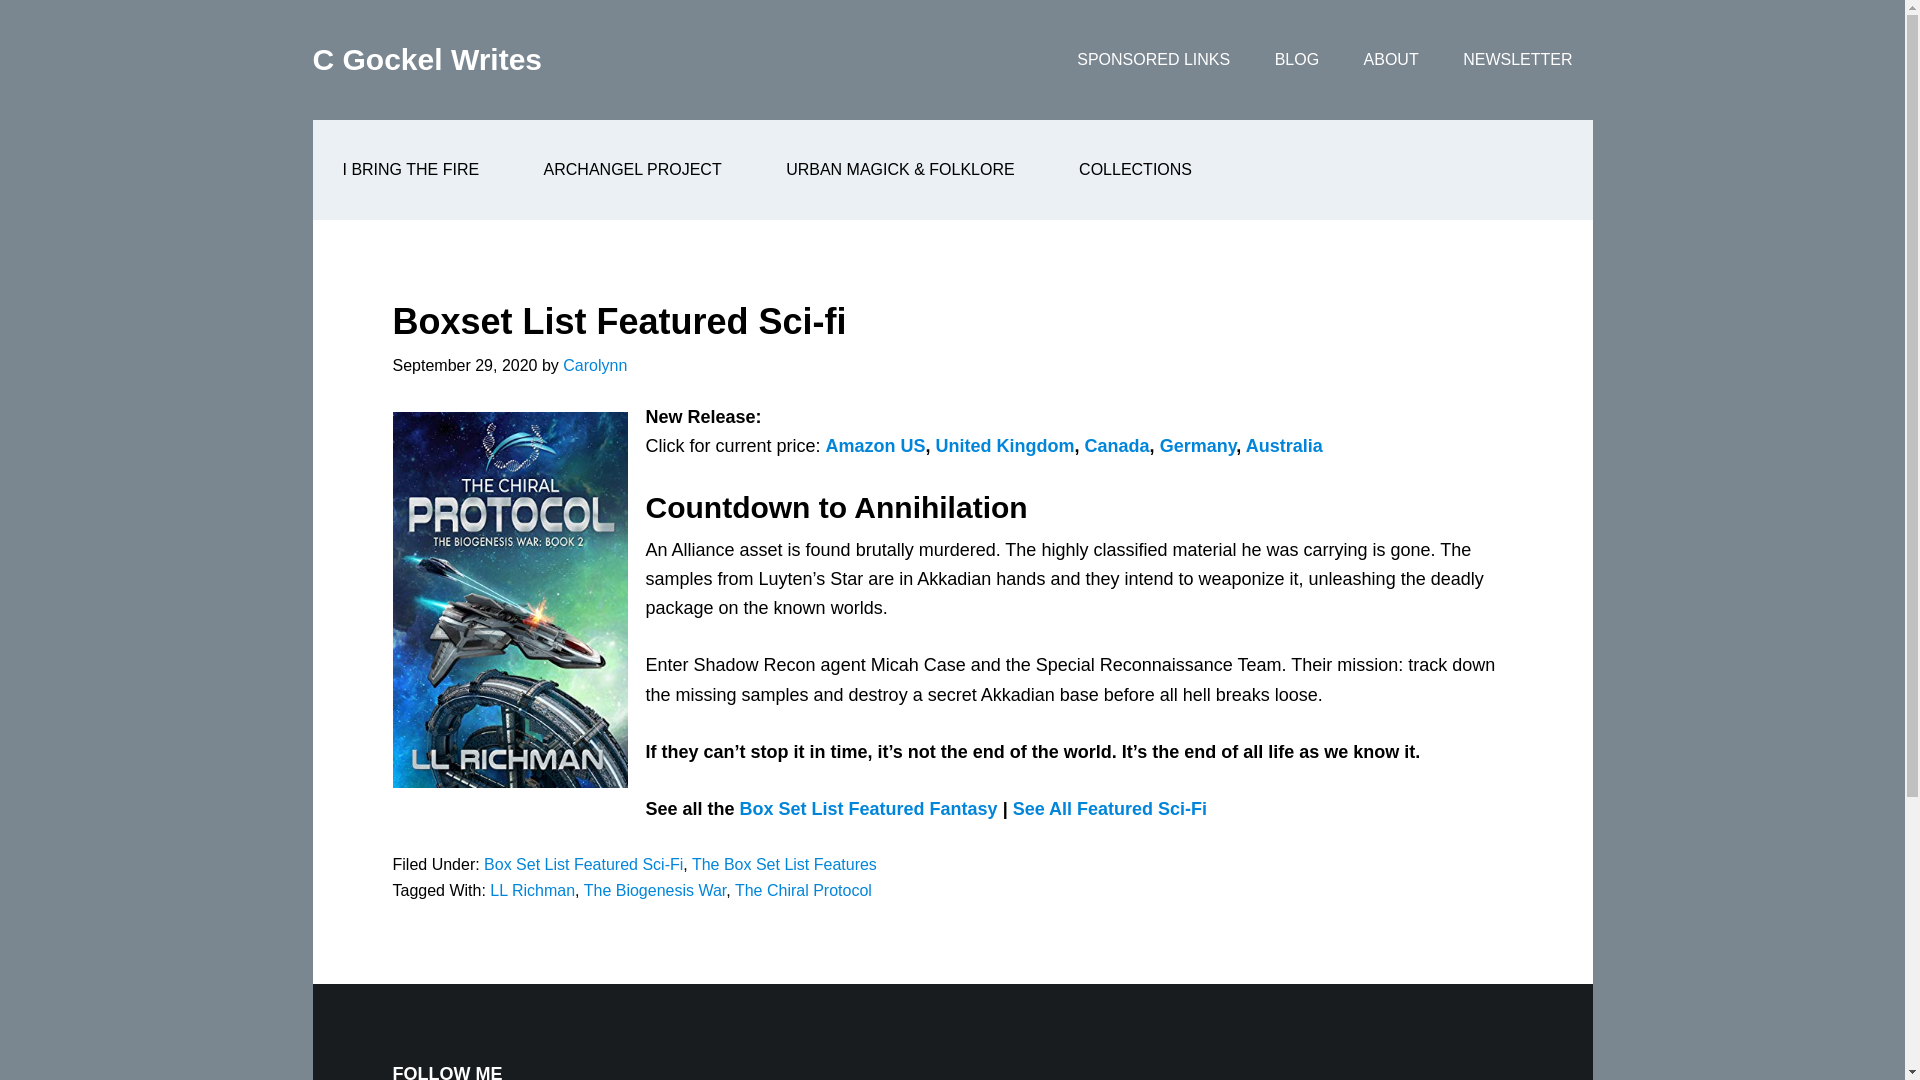 This screenshot has height=1080, width=1920. What do you see at coordinates (803, 890) in the screenshot?
I see `The Chiral Protocol` at bounding box center [803, 890].